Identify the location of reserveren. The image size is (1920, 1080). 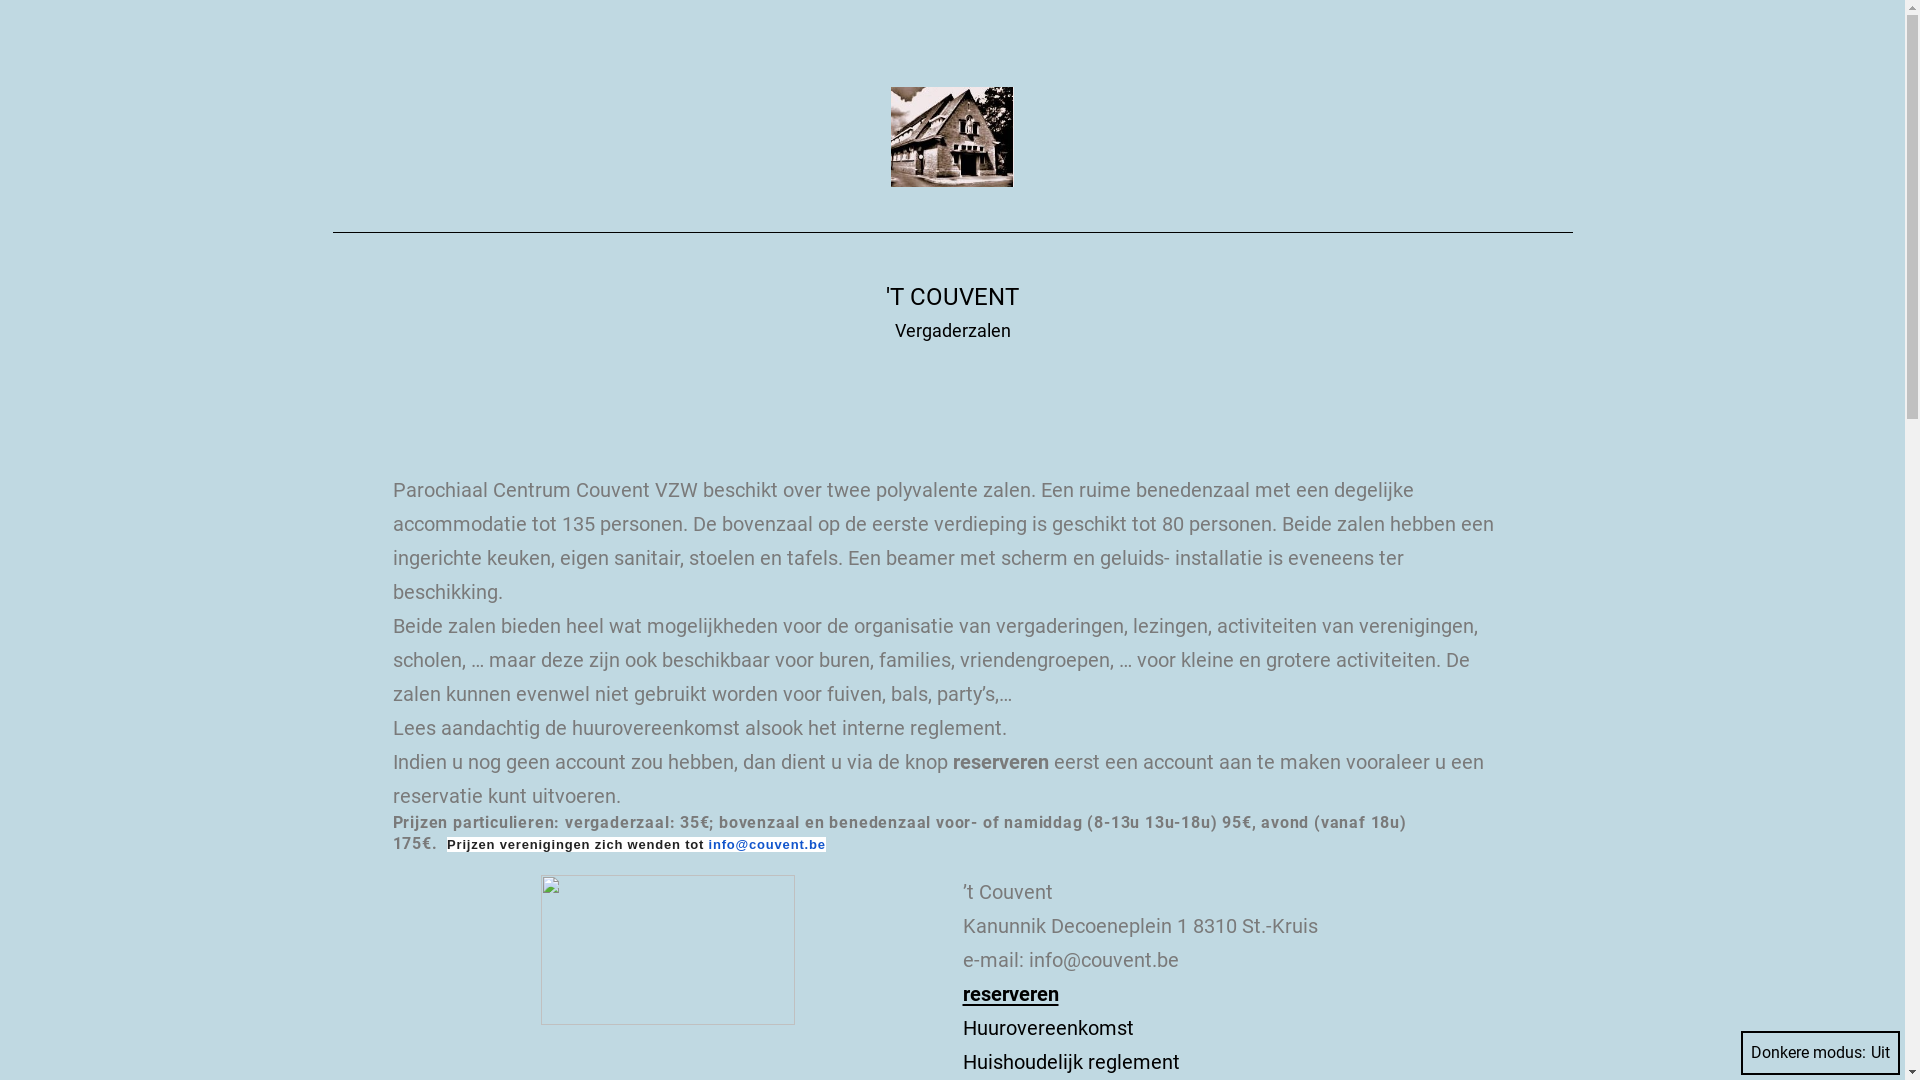
(1010, 994).